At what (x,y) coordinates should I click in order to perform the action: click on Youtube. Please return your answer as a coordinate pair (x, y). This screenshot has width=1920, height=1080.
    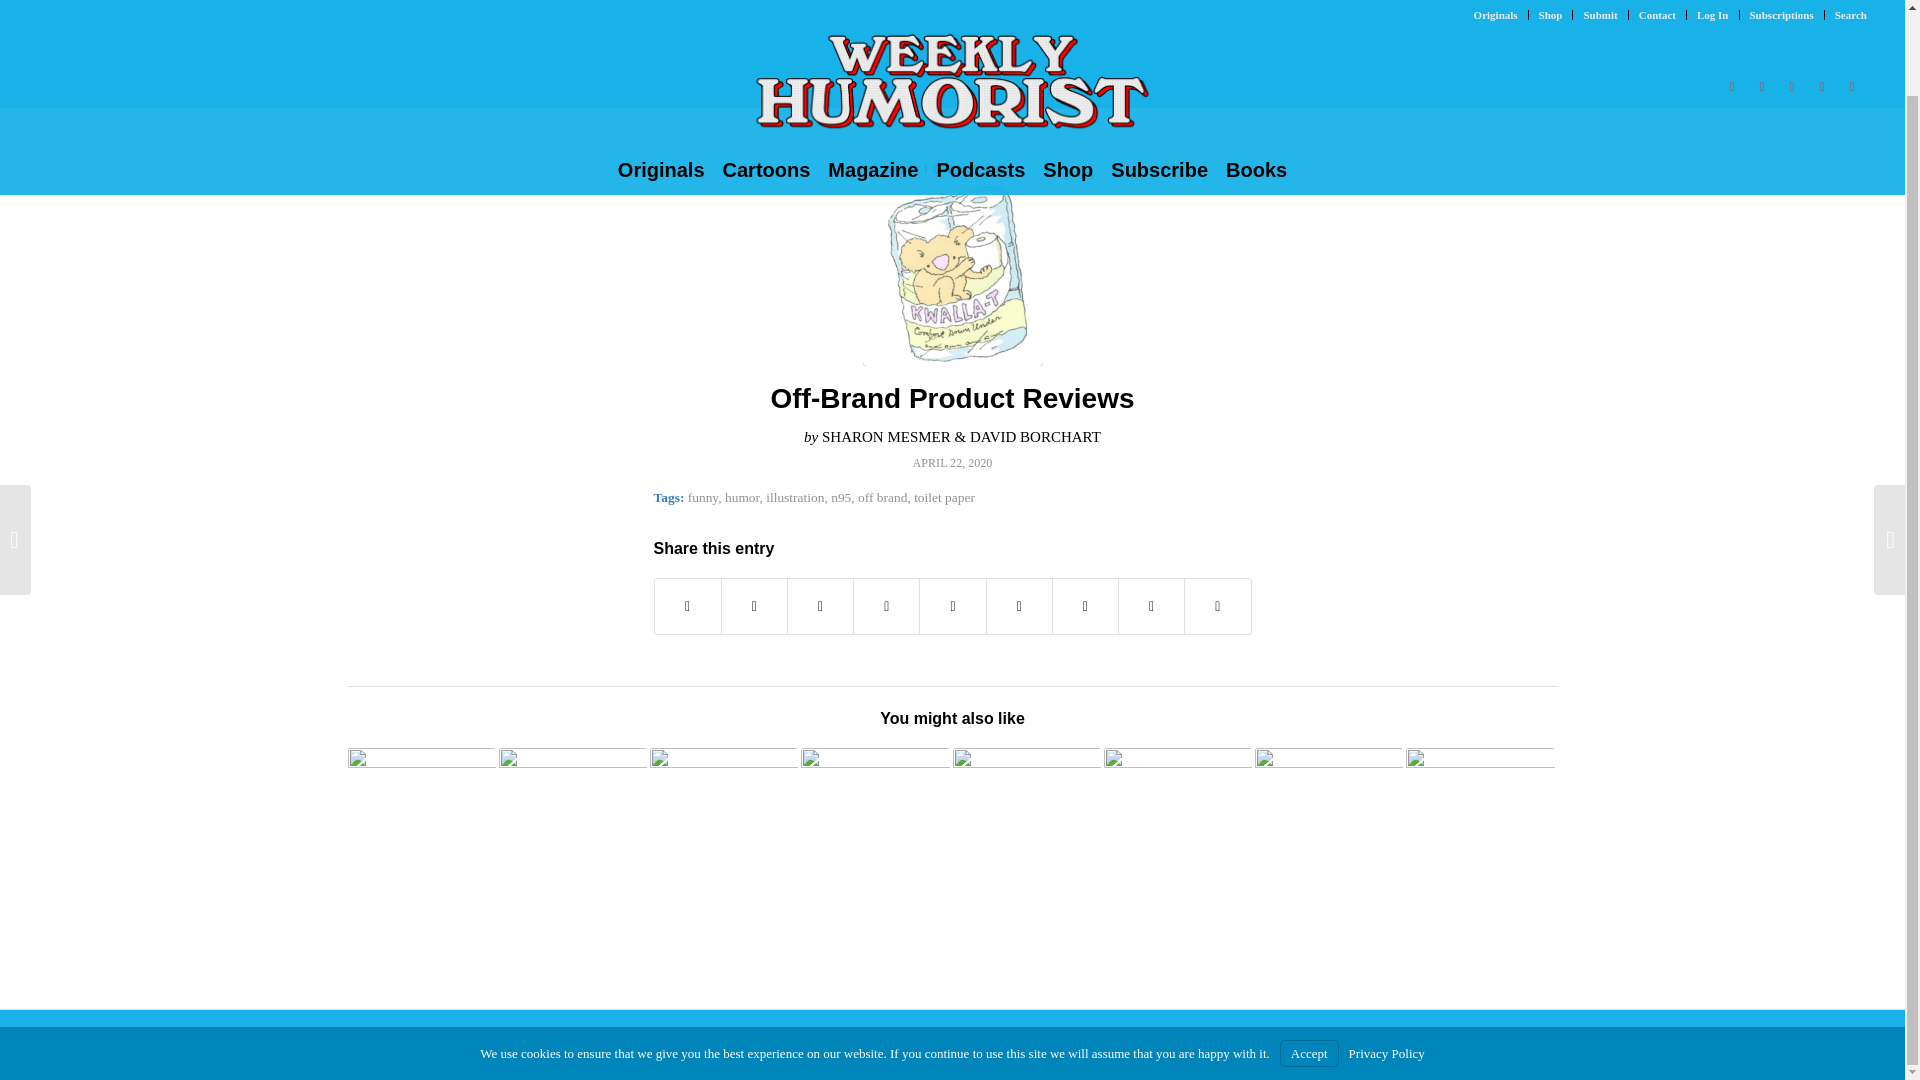
    Looking at the image, I should click on (1792, 6).